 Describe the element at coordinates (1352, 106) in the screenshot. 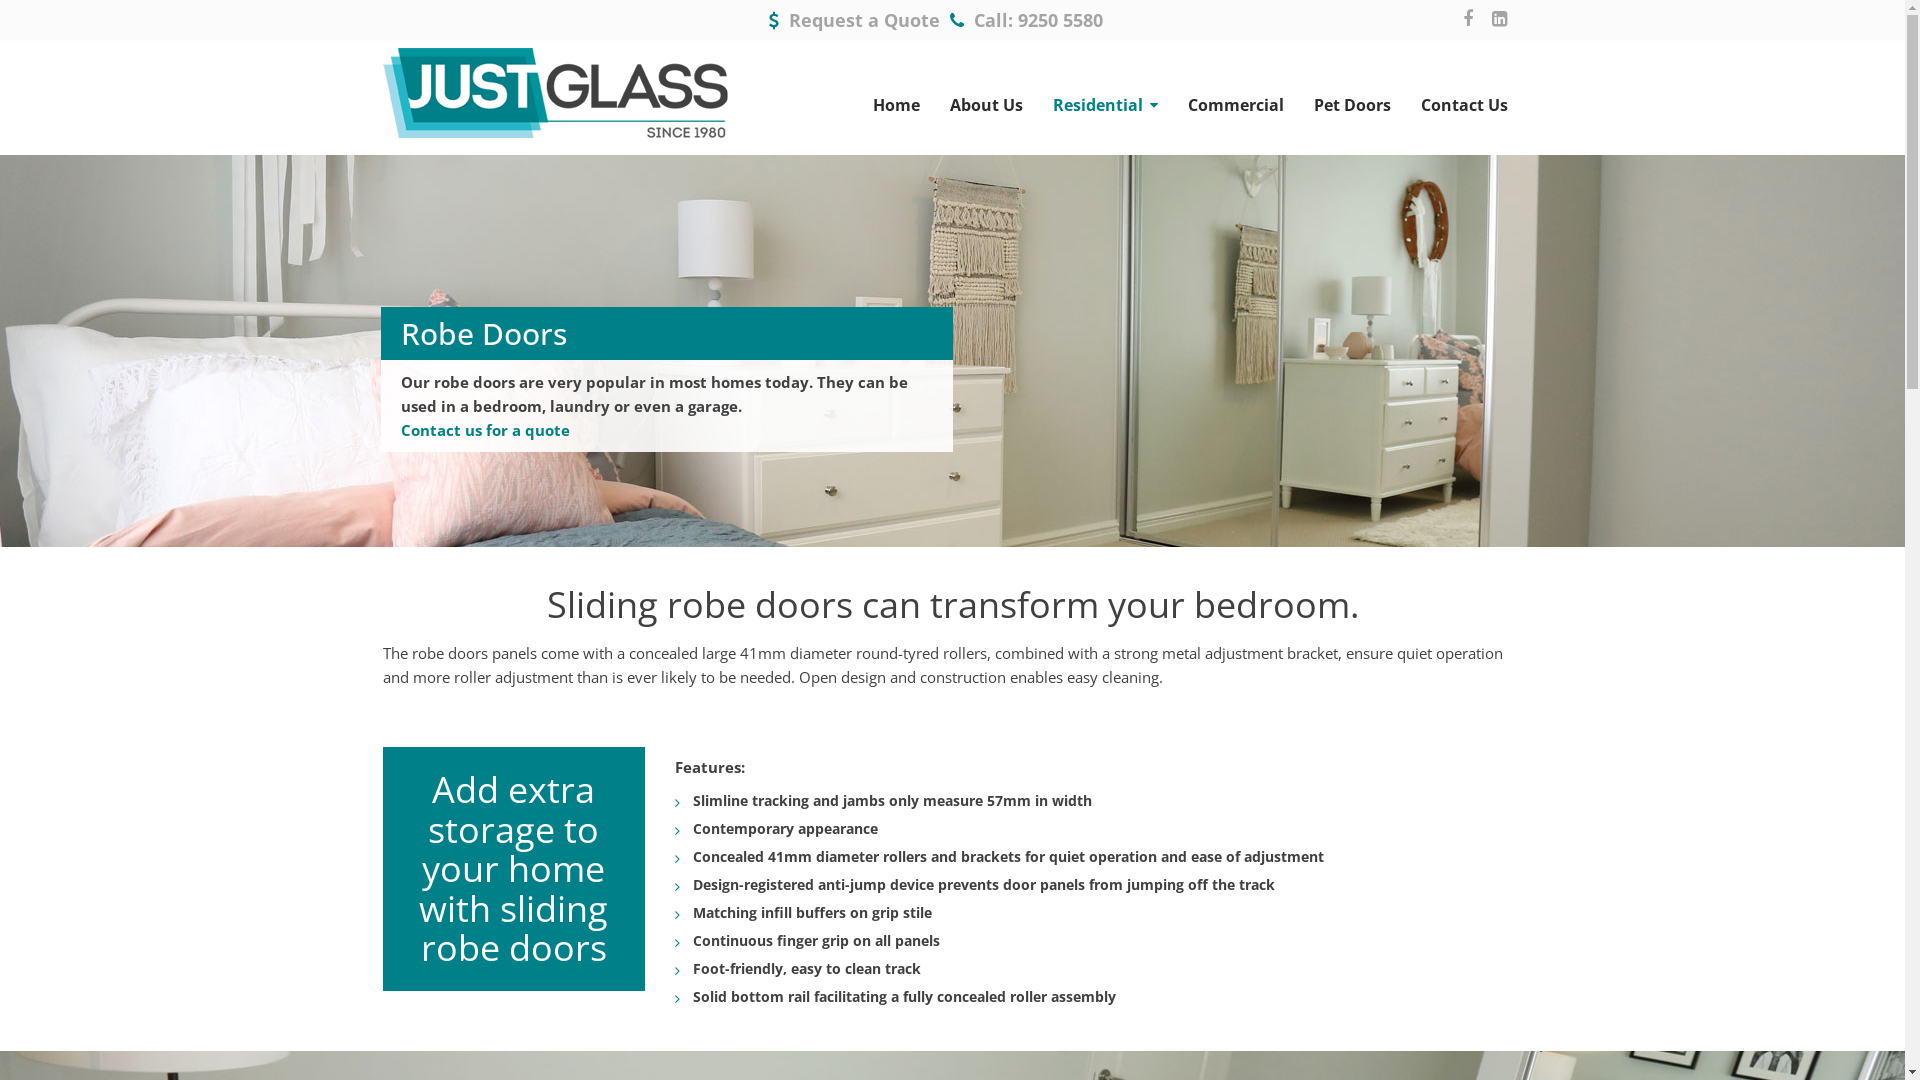

I see `Pet Doors` at that location.